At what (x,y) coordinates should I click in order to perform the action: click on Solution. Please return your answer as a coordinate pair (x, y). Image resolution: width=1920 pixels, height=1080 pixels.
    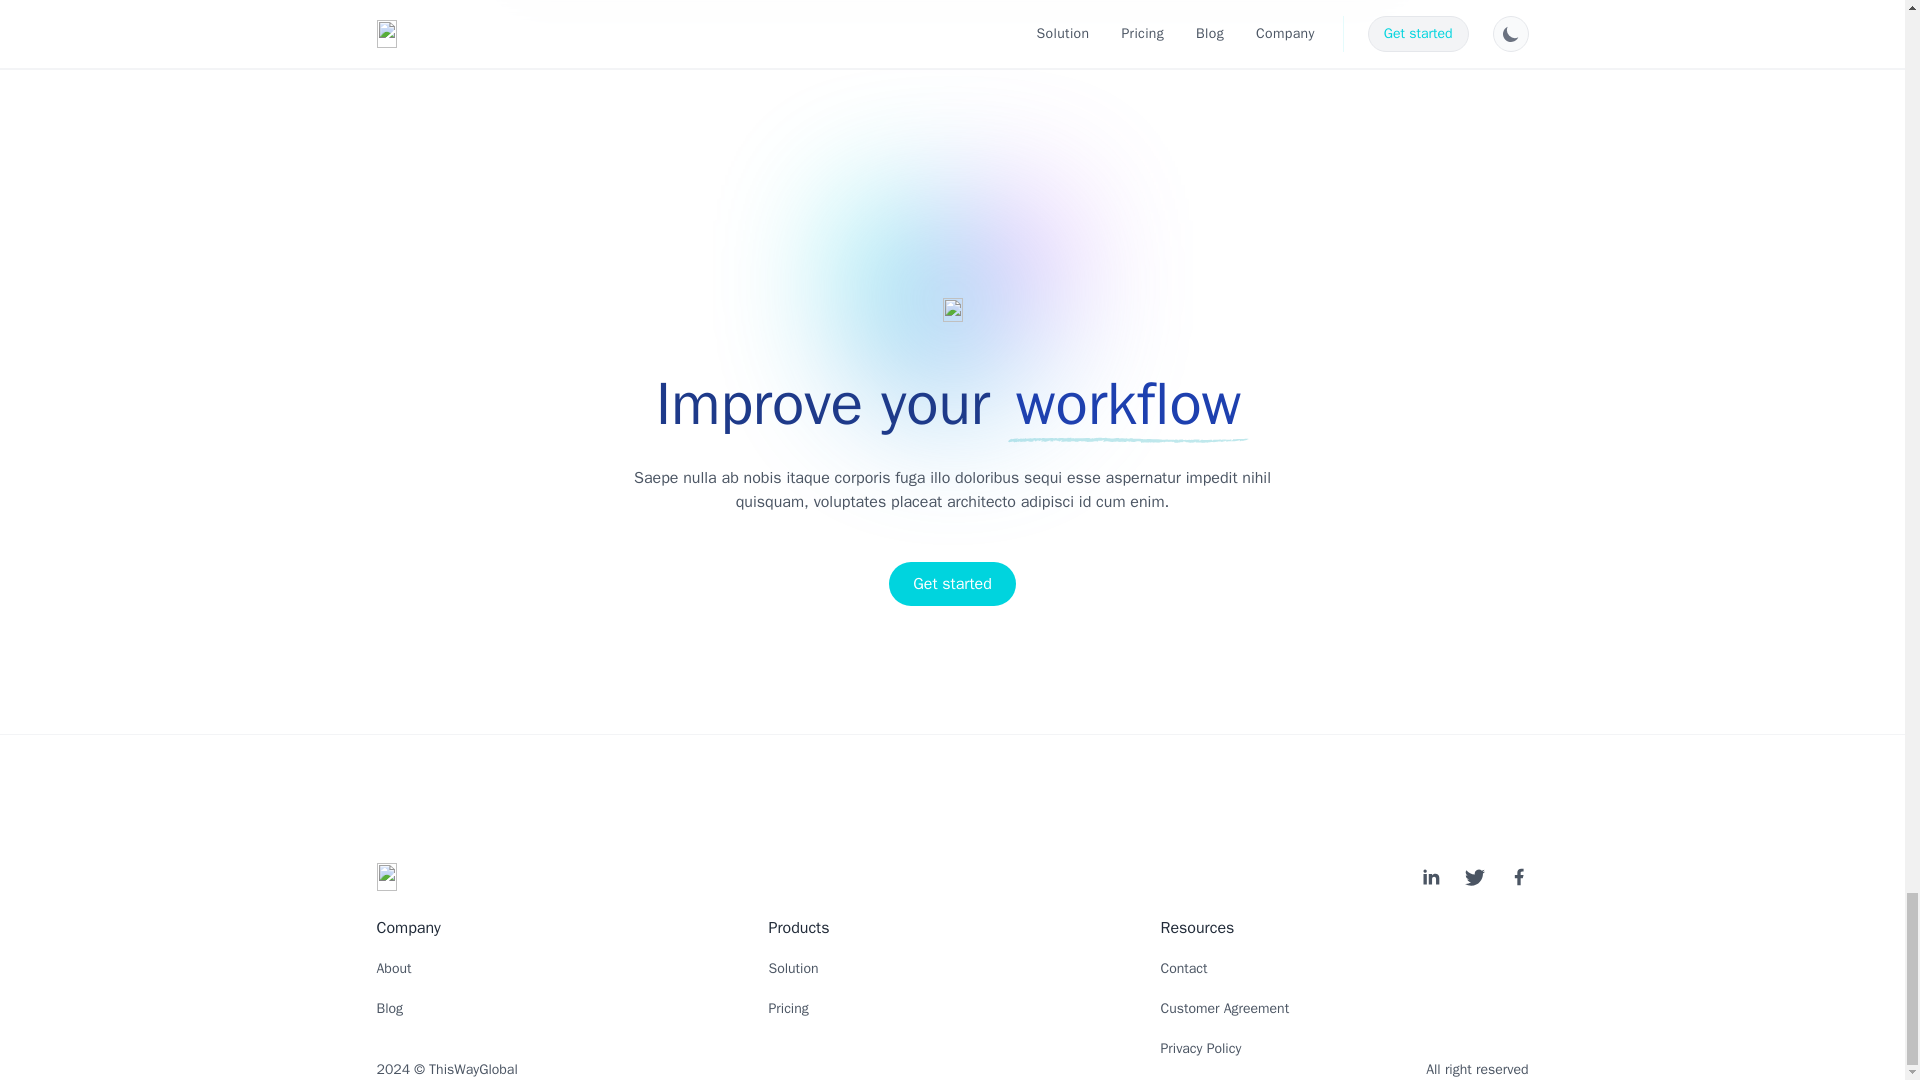
    Looking at the image, I should click on (792, 968).